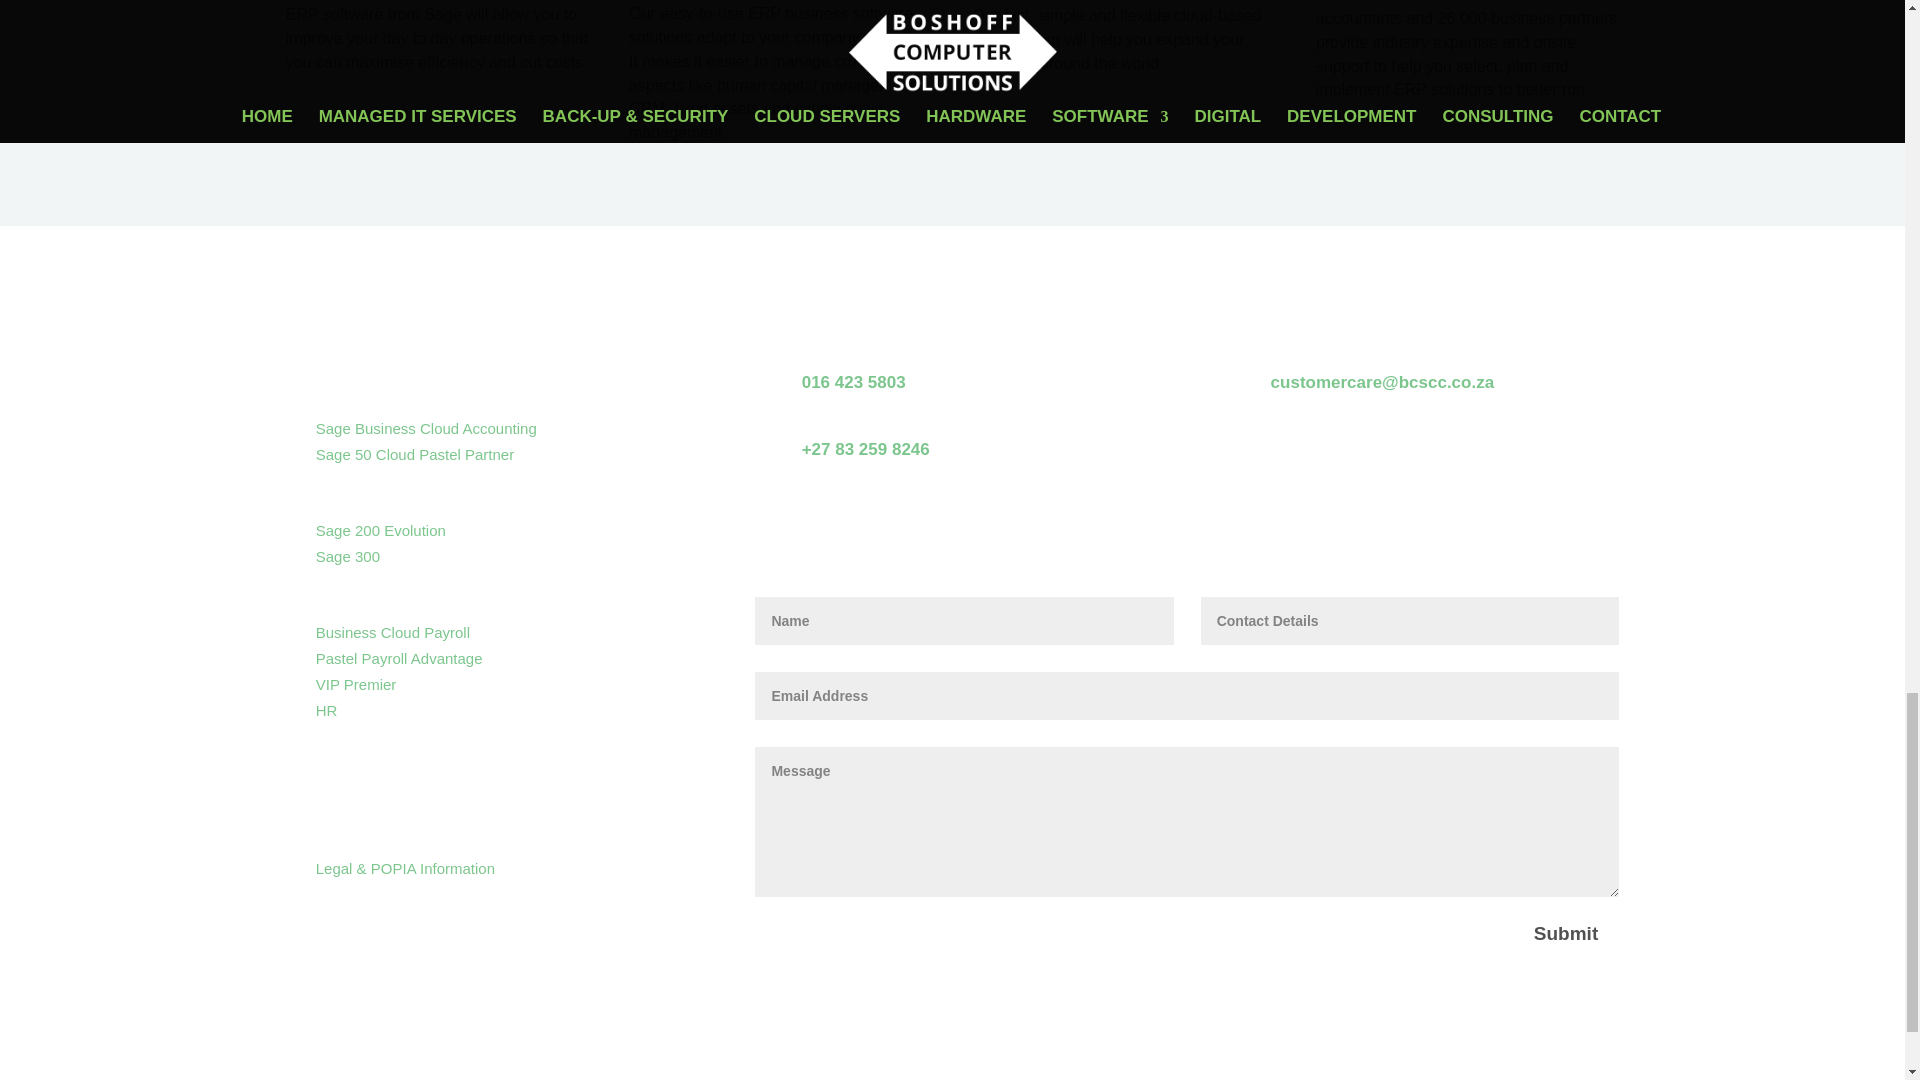 Image resolution: width=1920 pixels, height=1080 pixels. I want to click on Xperdyte, so click(381, 759).